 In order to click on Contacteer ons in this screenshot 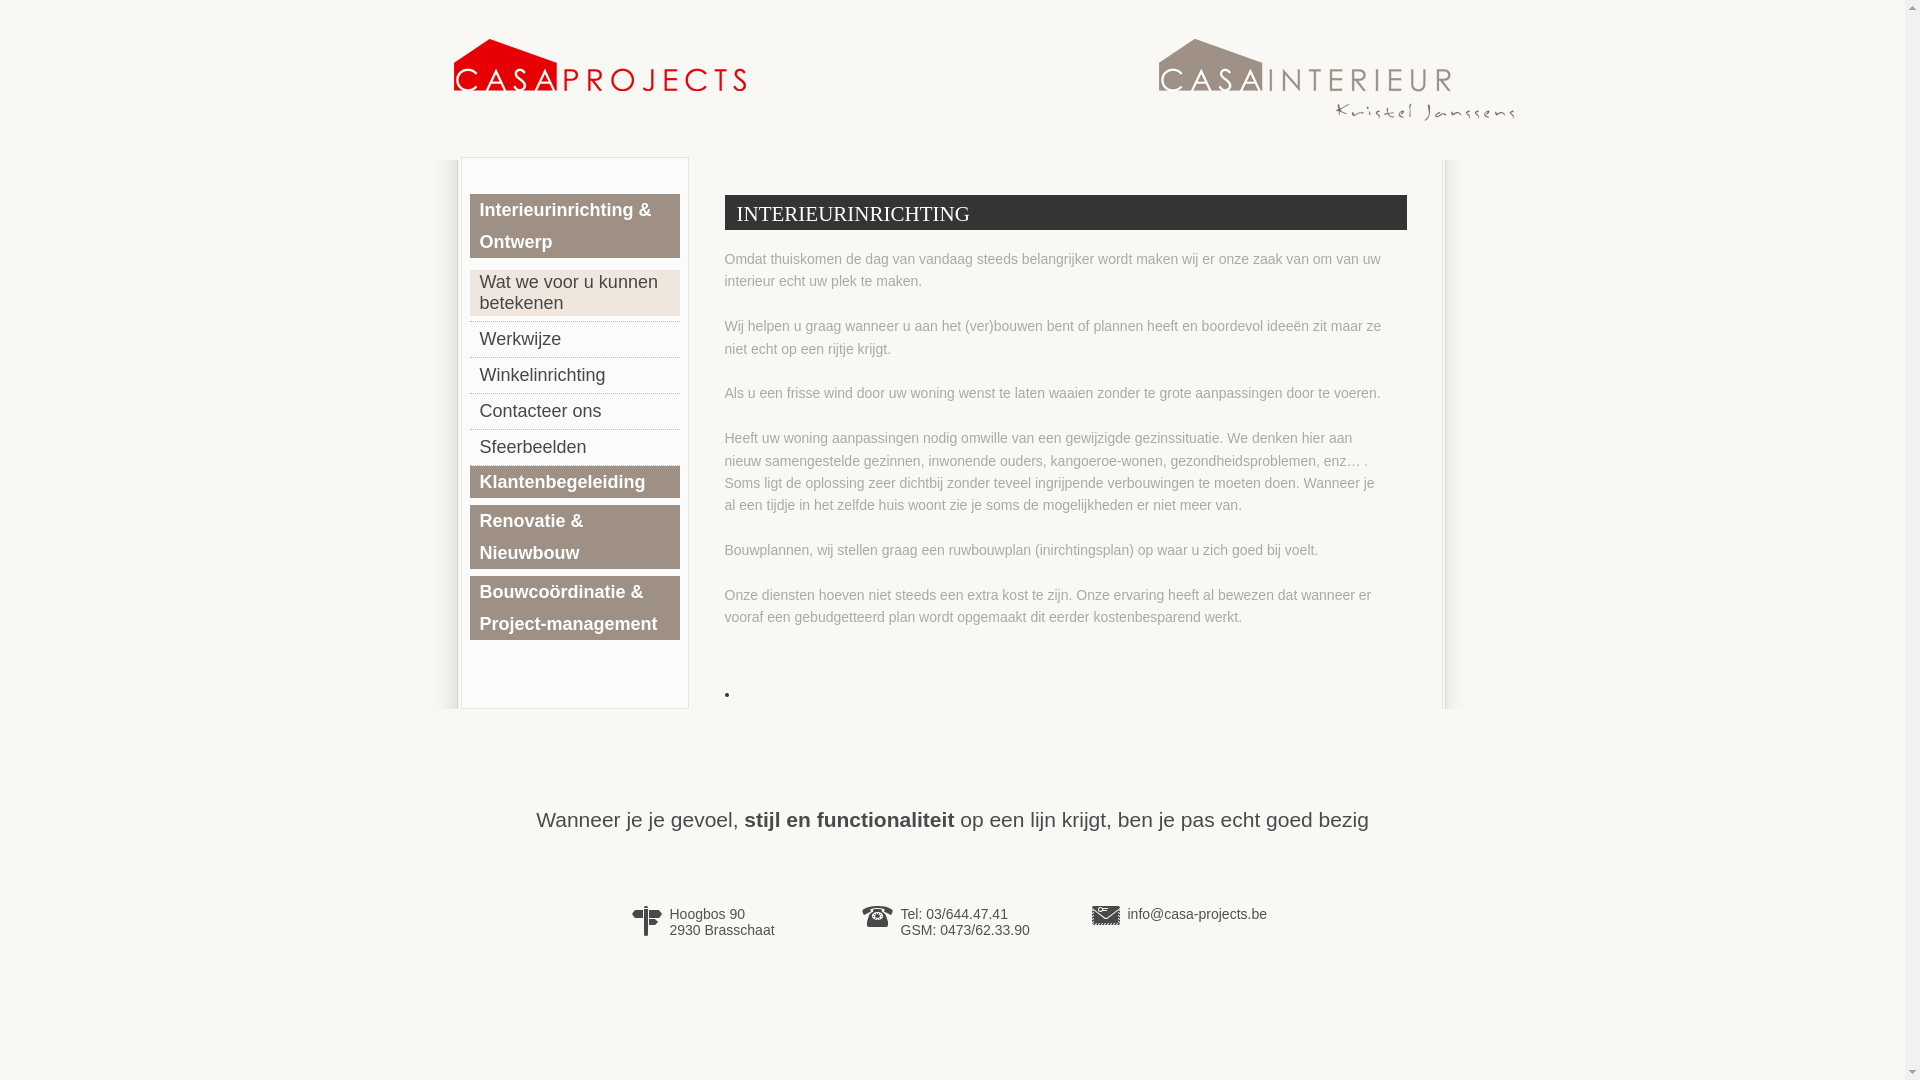, I will do `click(575, 412)`.